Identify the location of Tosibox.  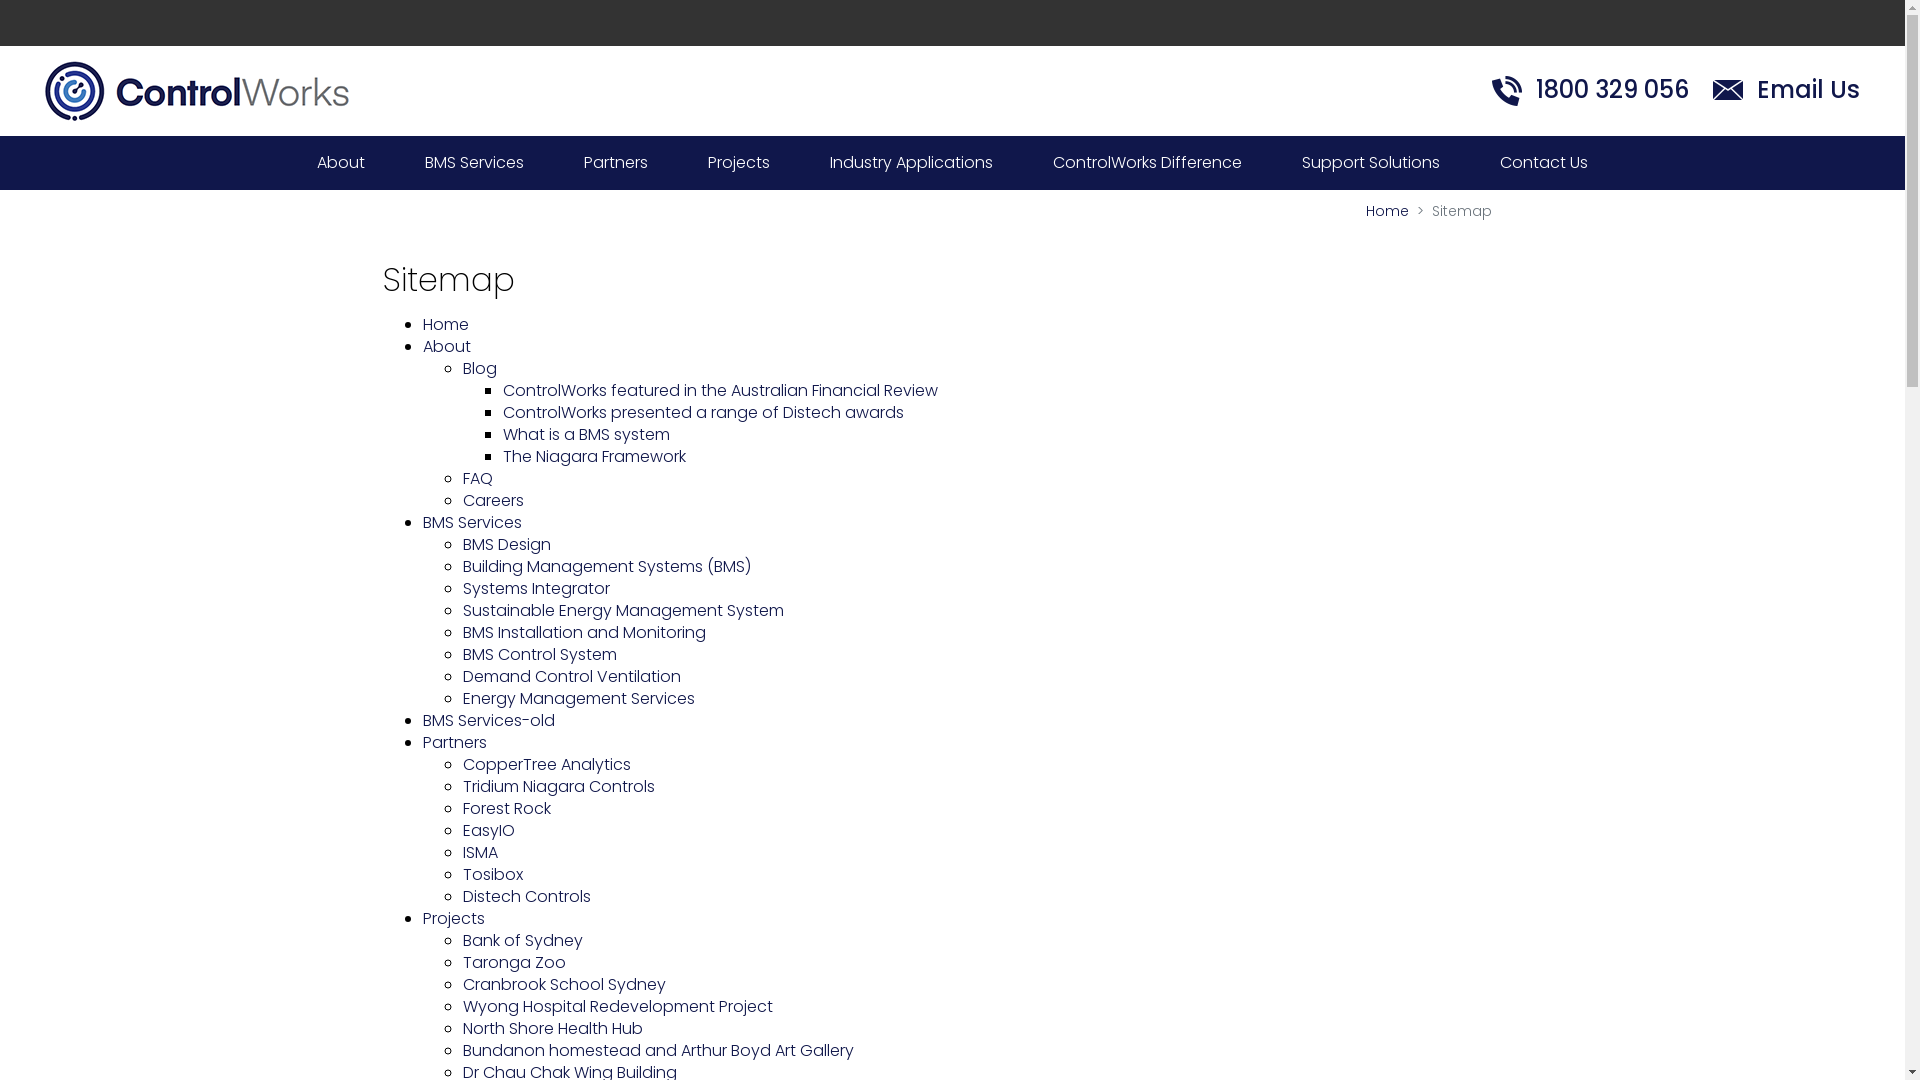
(492, 874).